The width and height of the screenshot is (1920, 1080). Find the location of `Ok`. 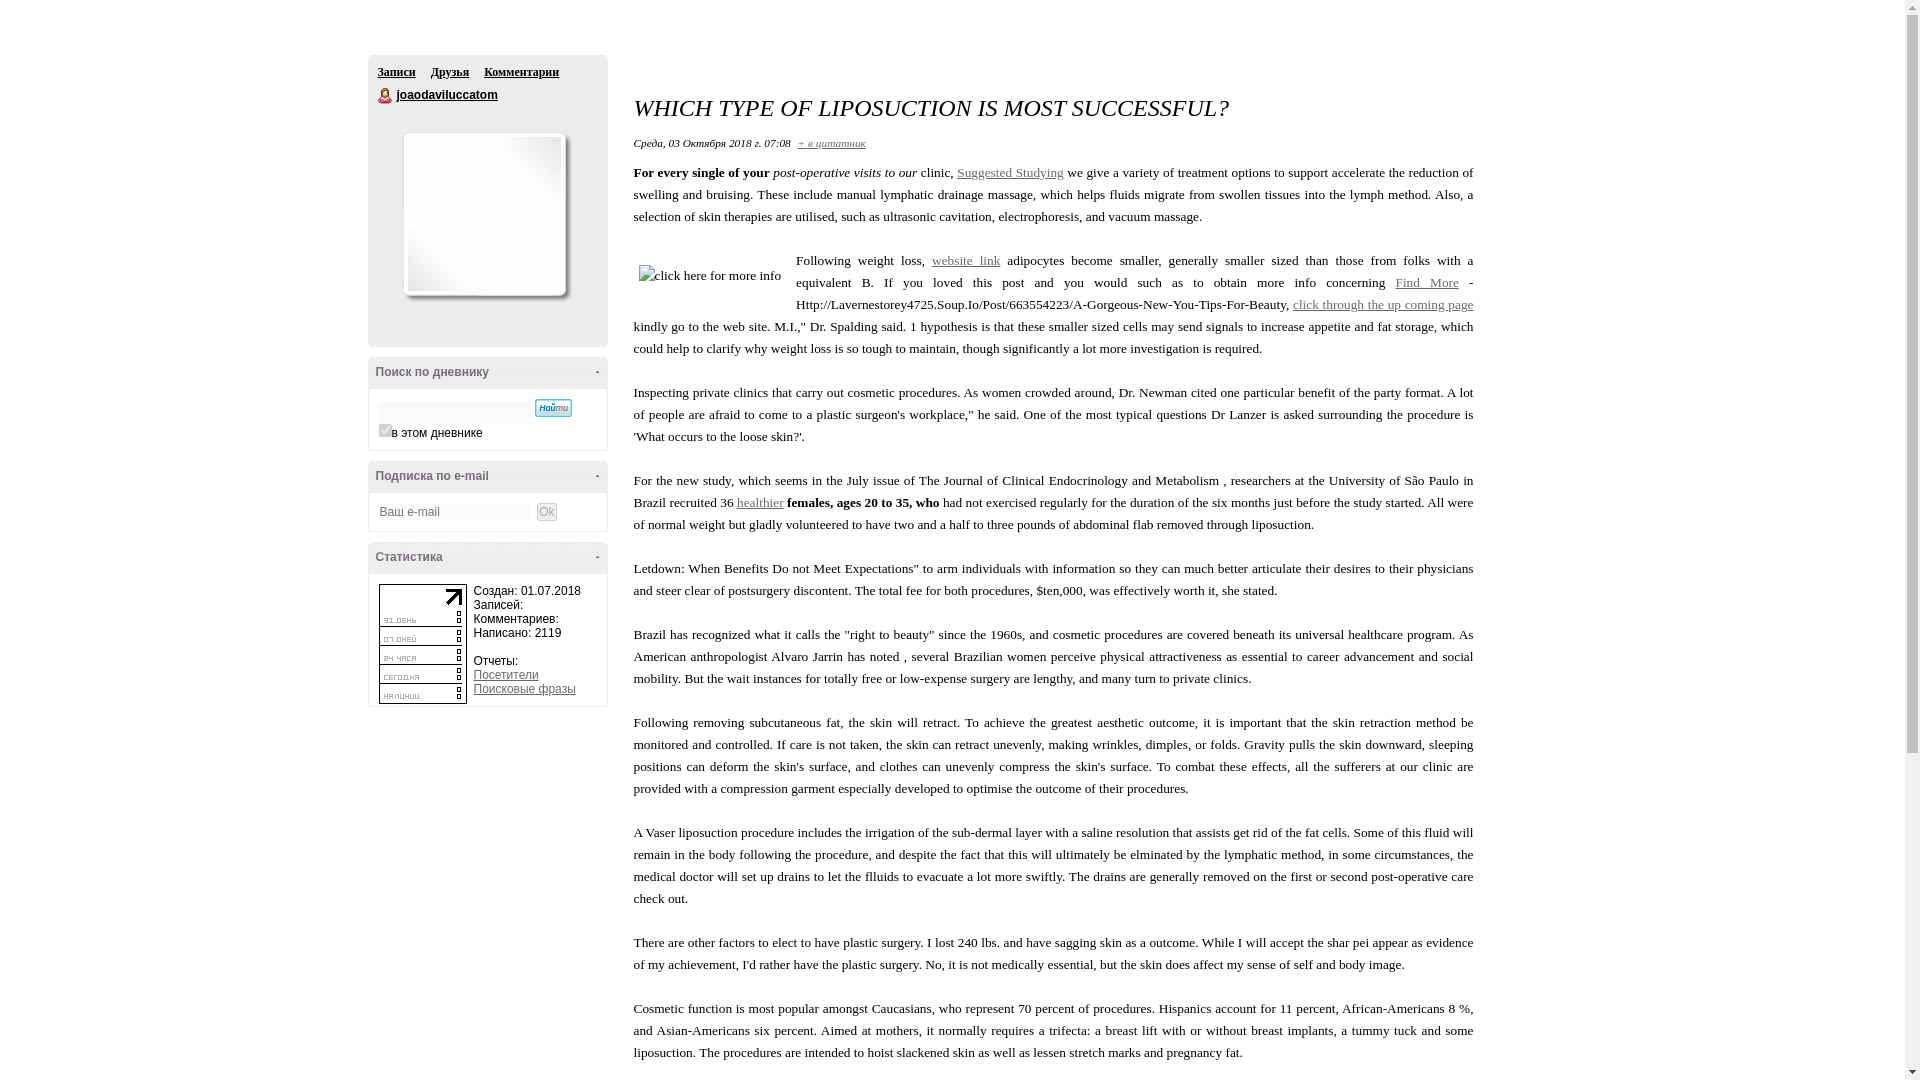

Ok is located at coordinates (10, 9).